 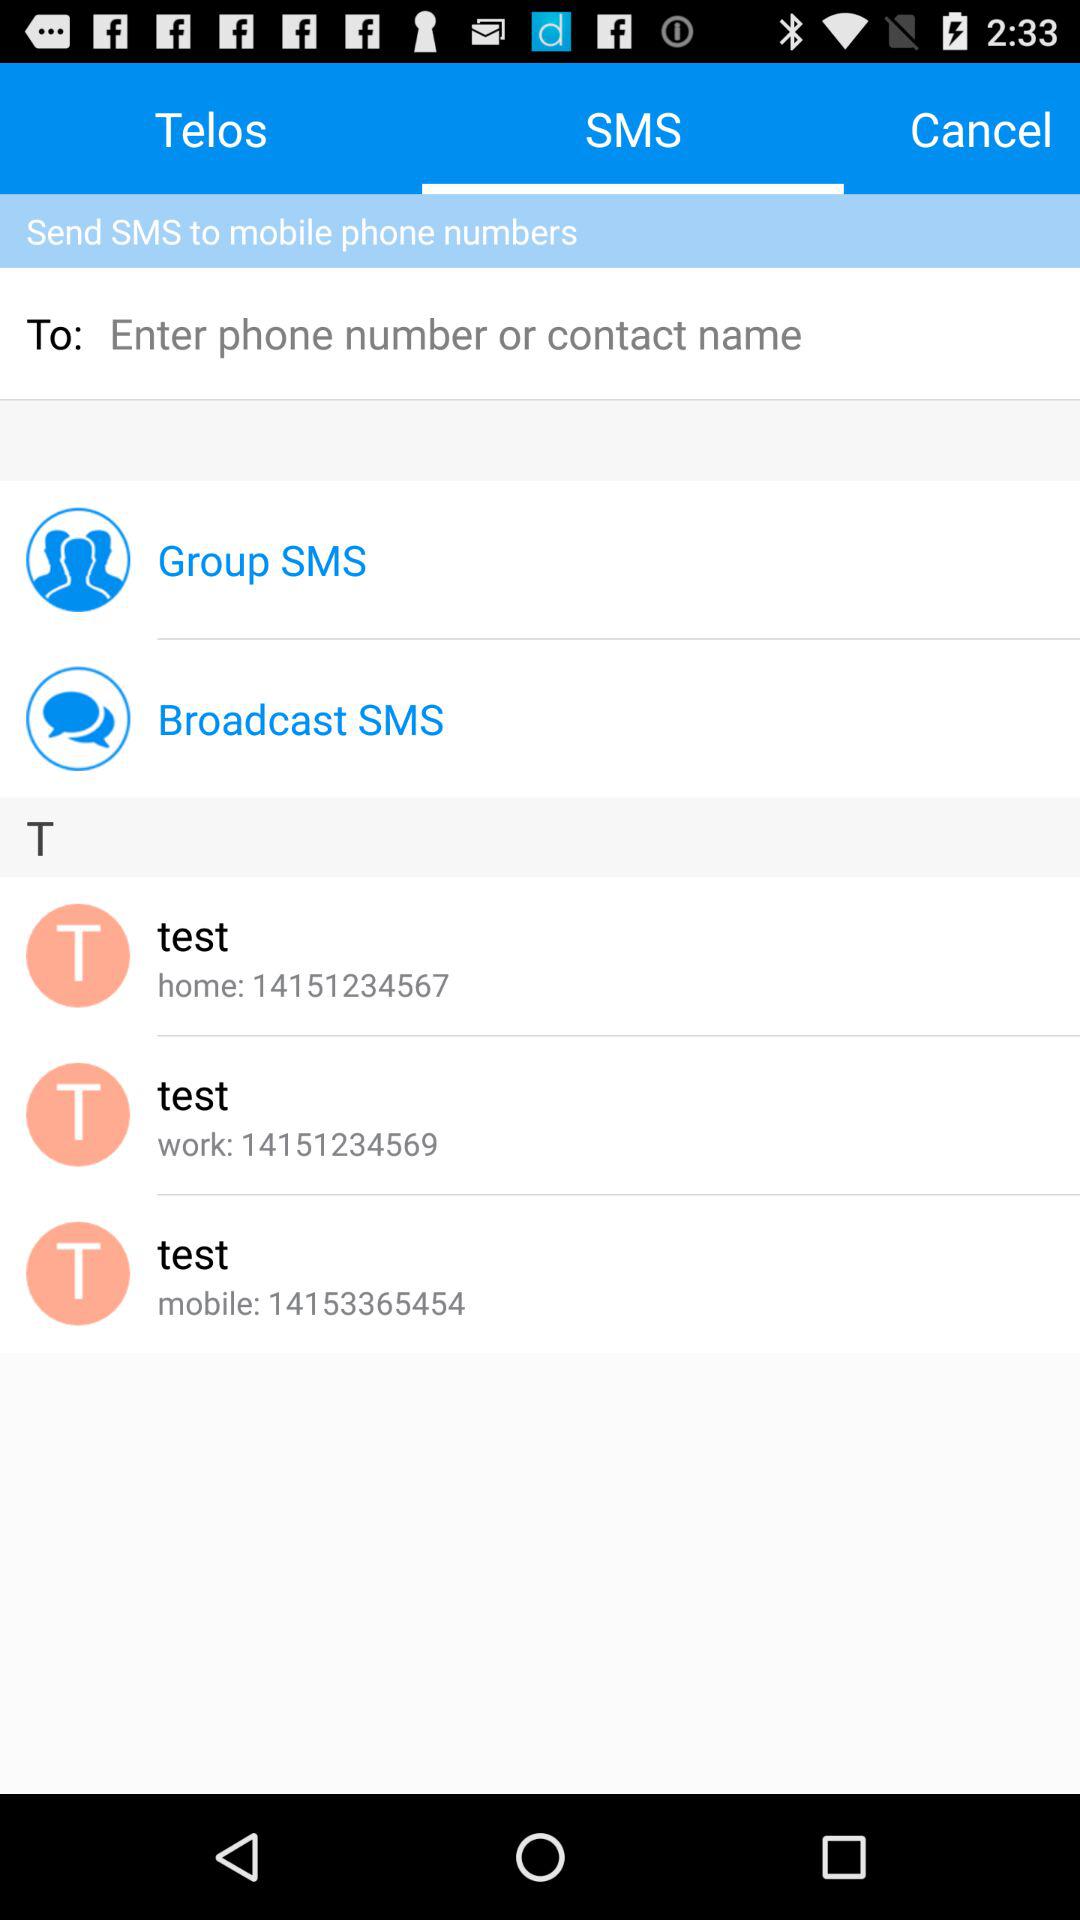 I want to click on press the icon to the right of the to:, so click(x=242, y=332).